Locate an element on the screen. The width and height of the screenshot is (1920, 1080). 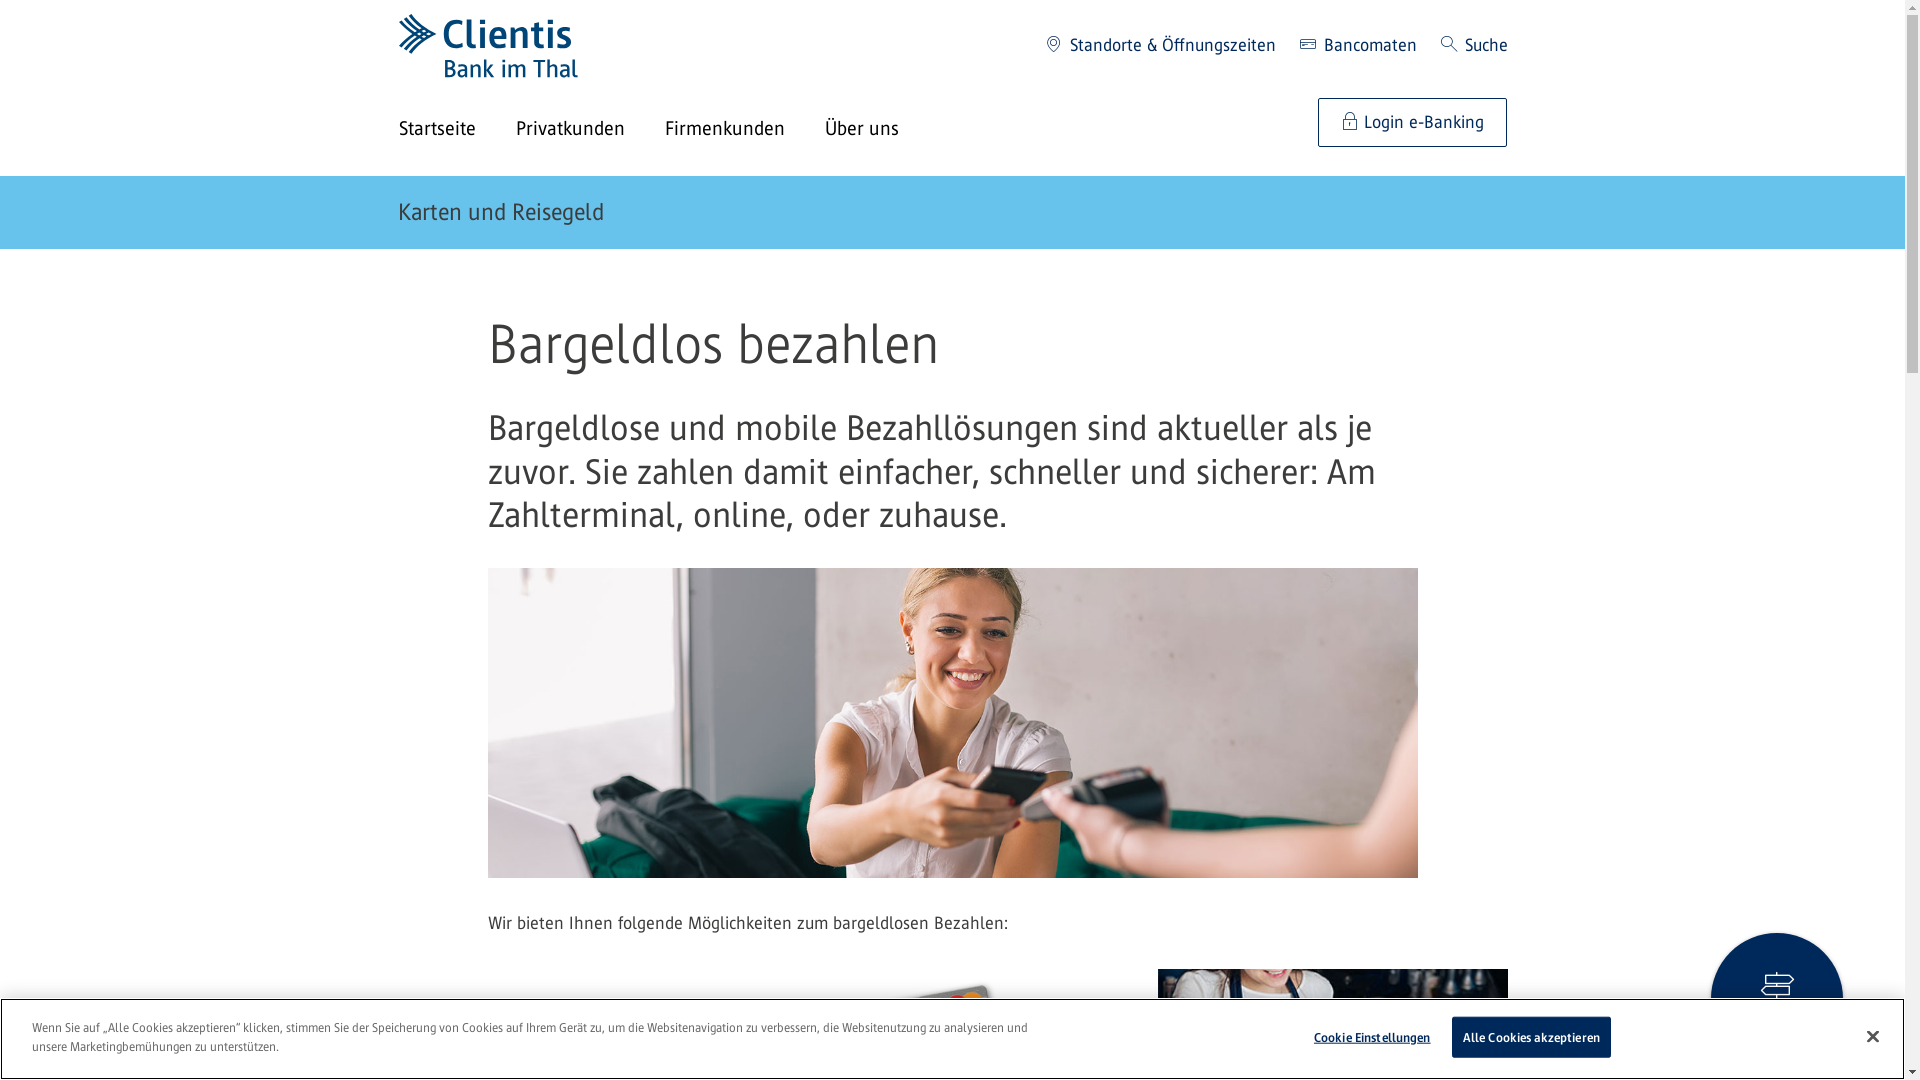
Suche is located at coordinates (1474, 46).